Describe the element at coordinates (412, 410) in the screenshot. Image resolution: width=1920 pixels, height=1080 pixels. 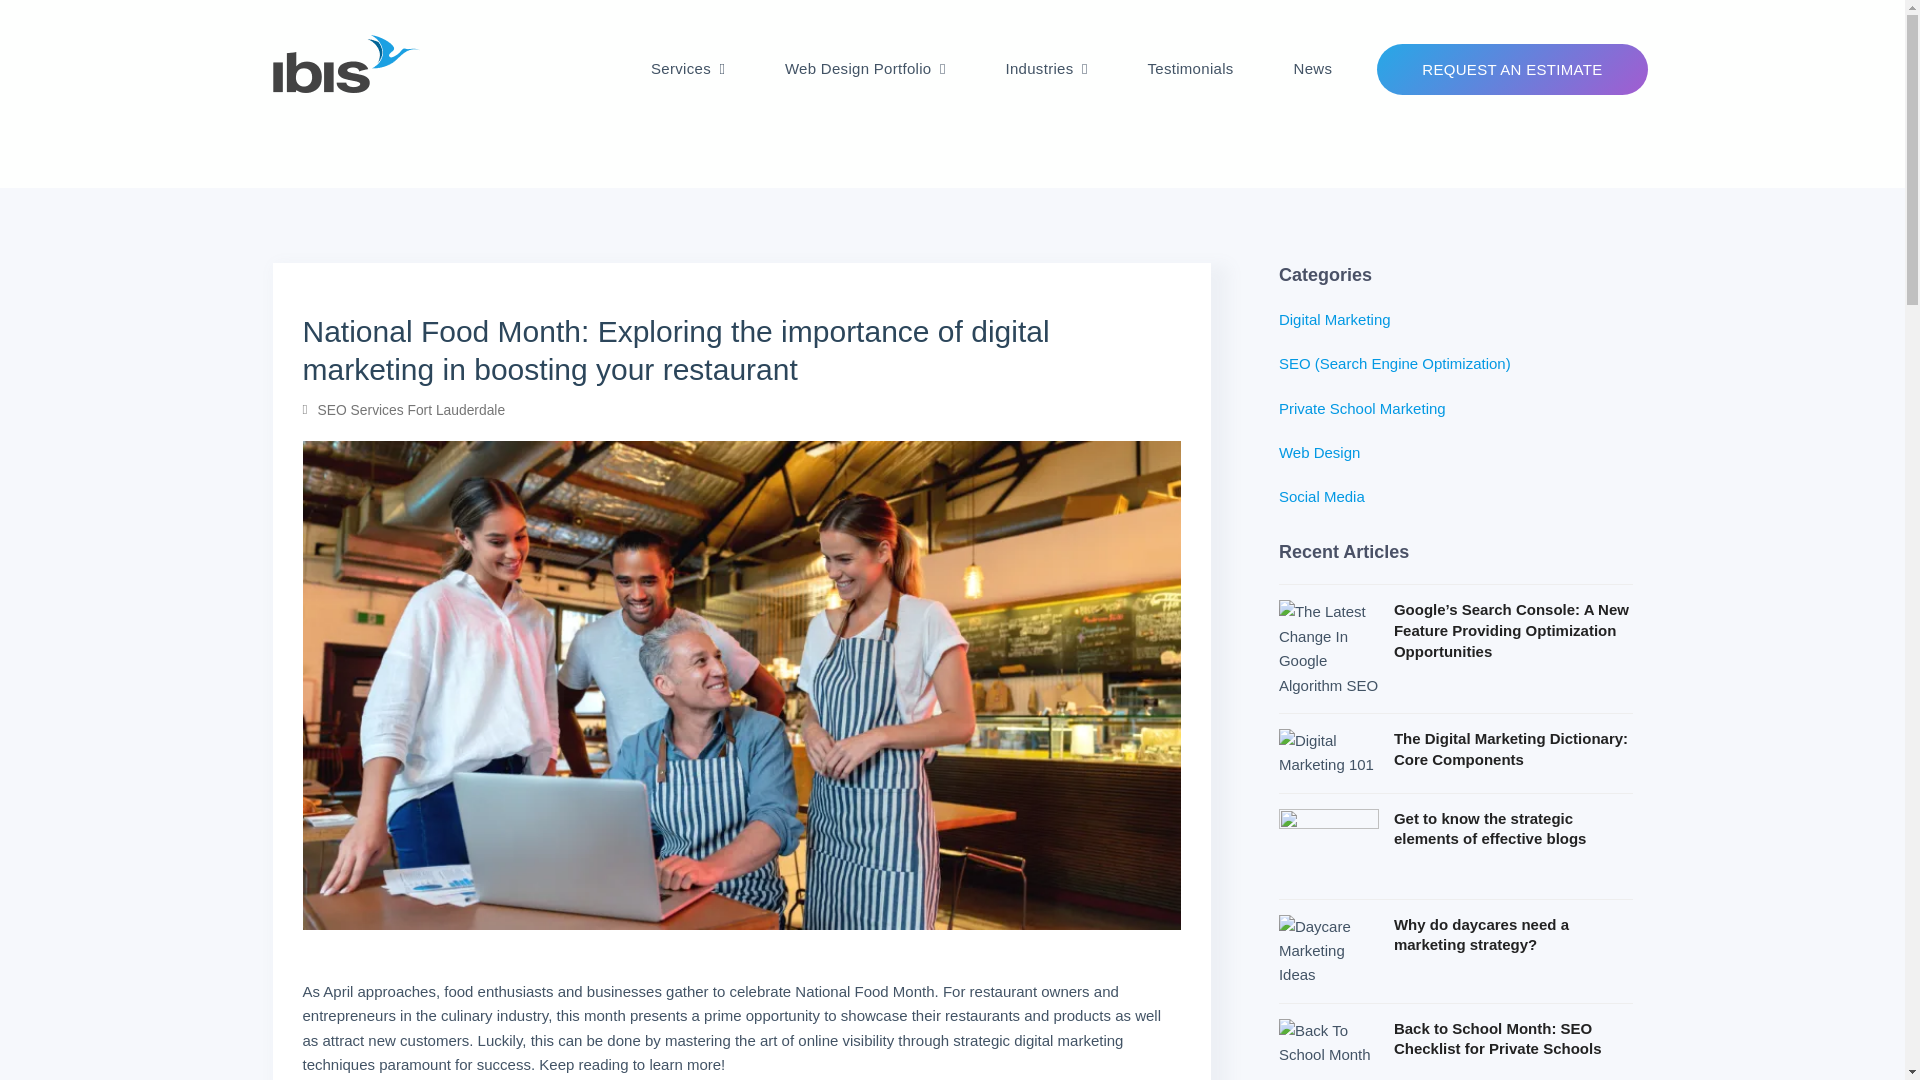
I see `SEO Services Fort Lauderdale` at that location.